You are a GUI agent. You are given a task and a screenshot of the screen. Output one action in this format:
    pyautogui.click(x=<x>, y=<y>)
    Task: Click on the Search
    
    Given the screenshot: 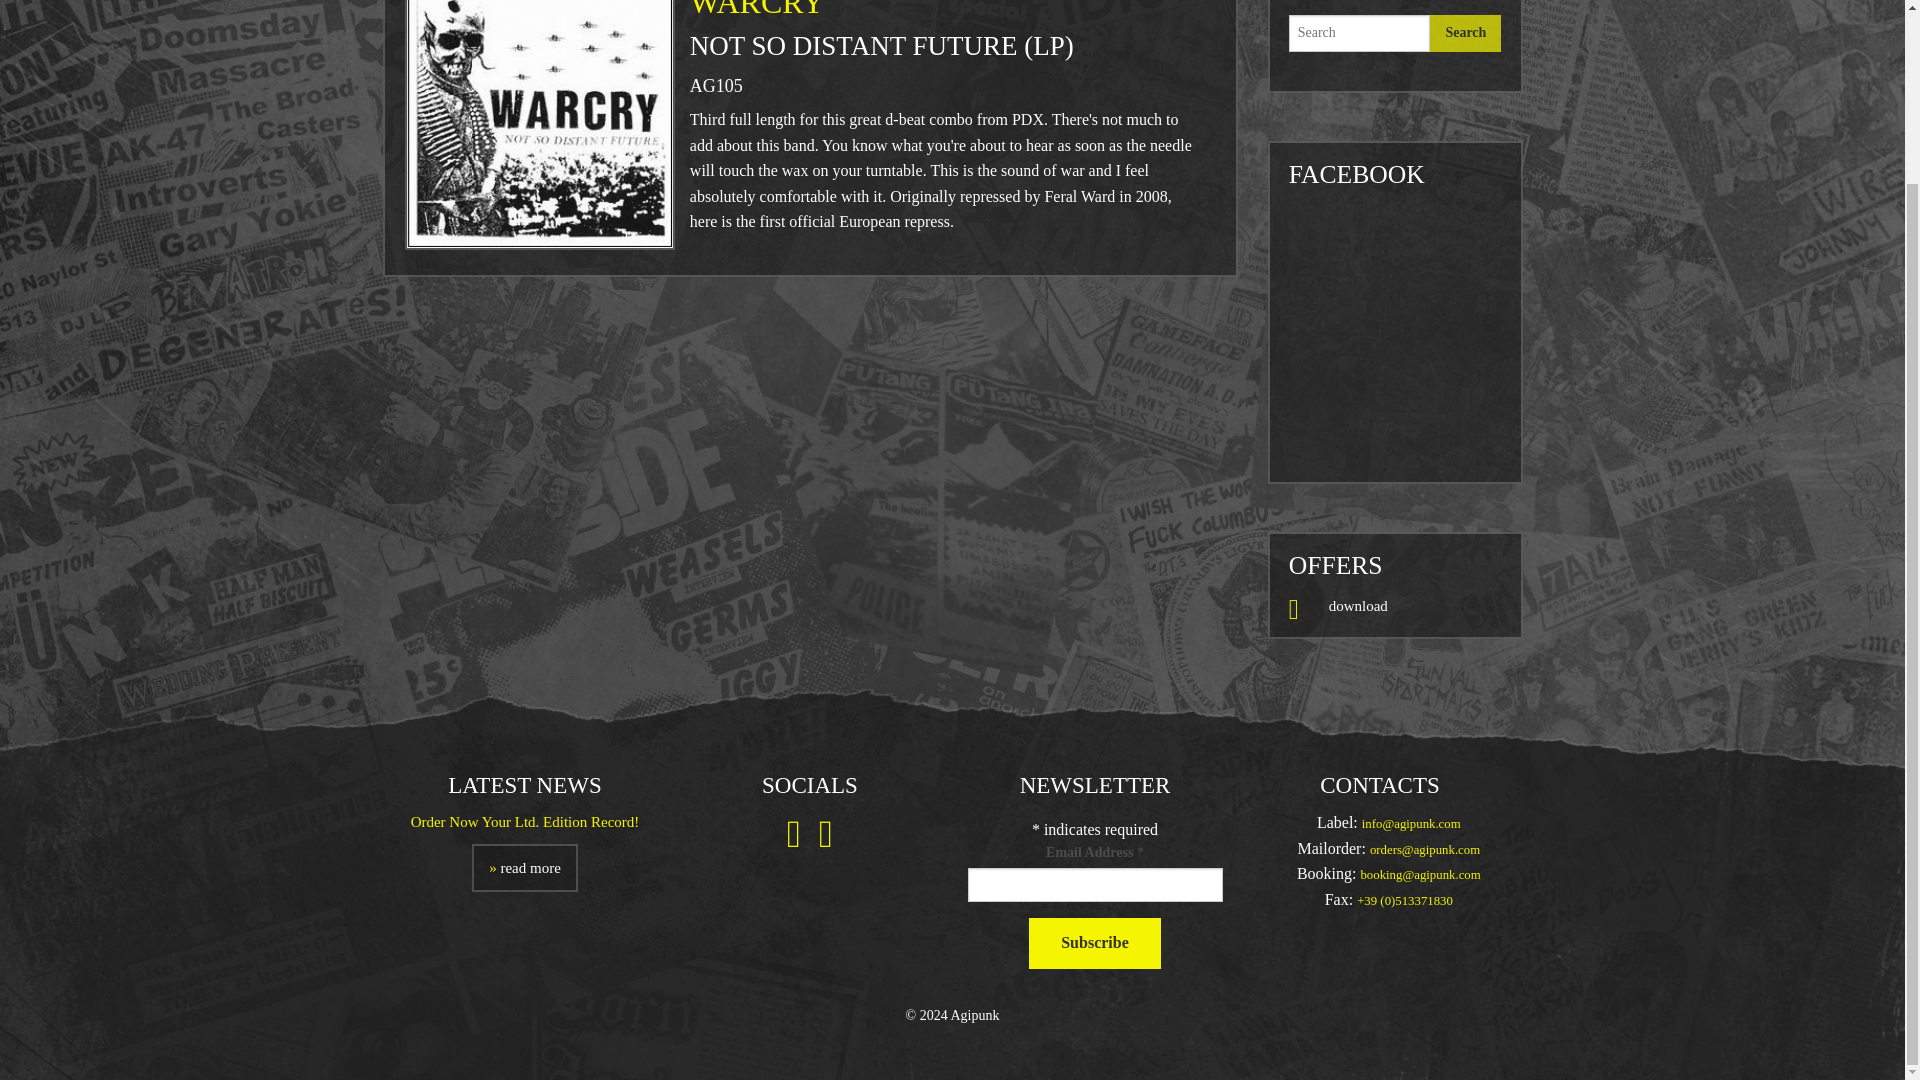 What is the action you would take?
    pyautogui.click(x=1466, y=33)
    